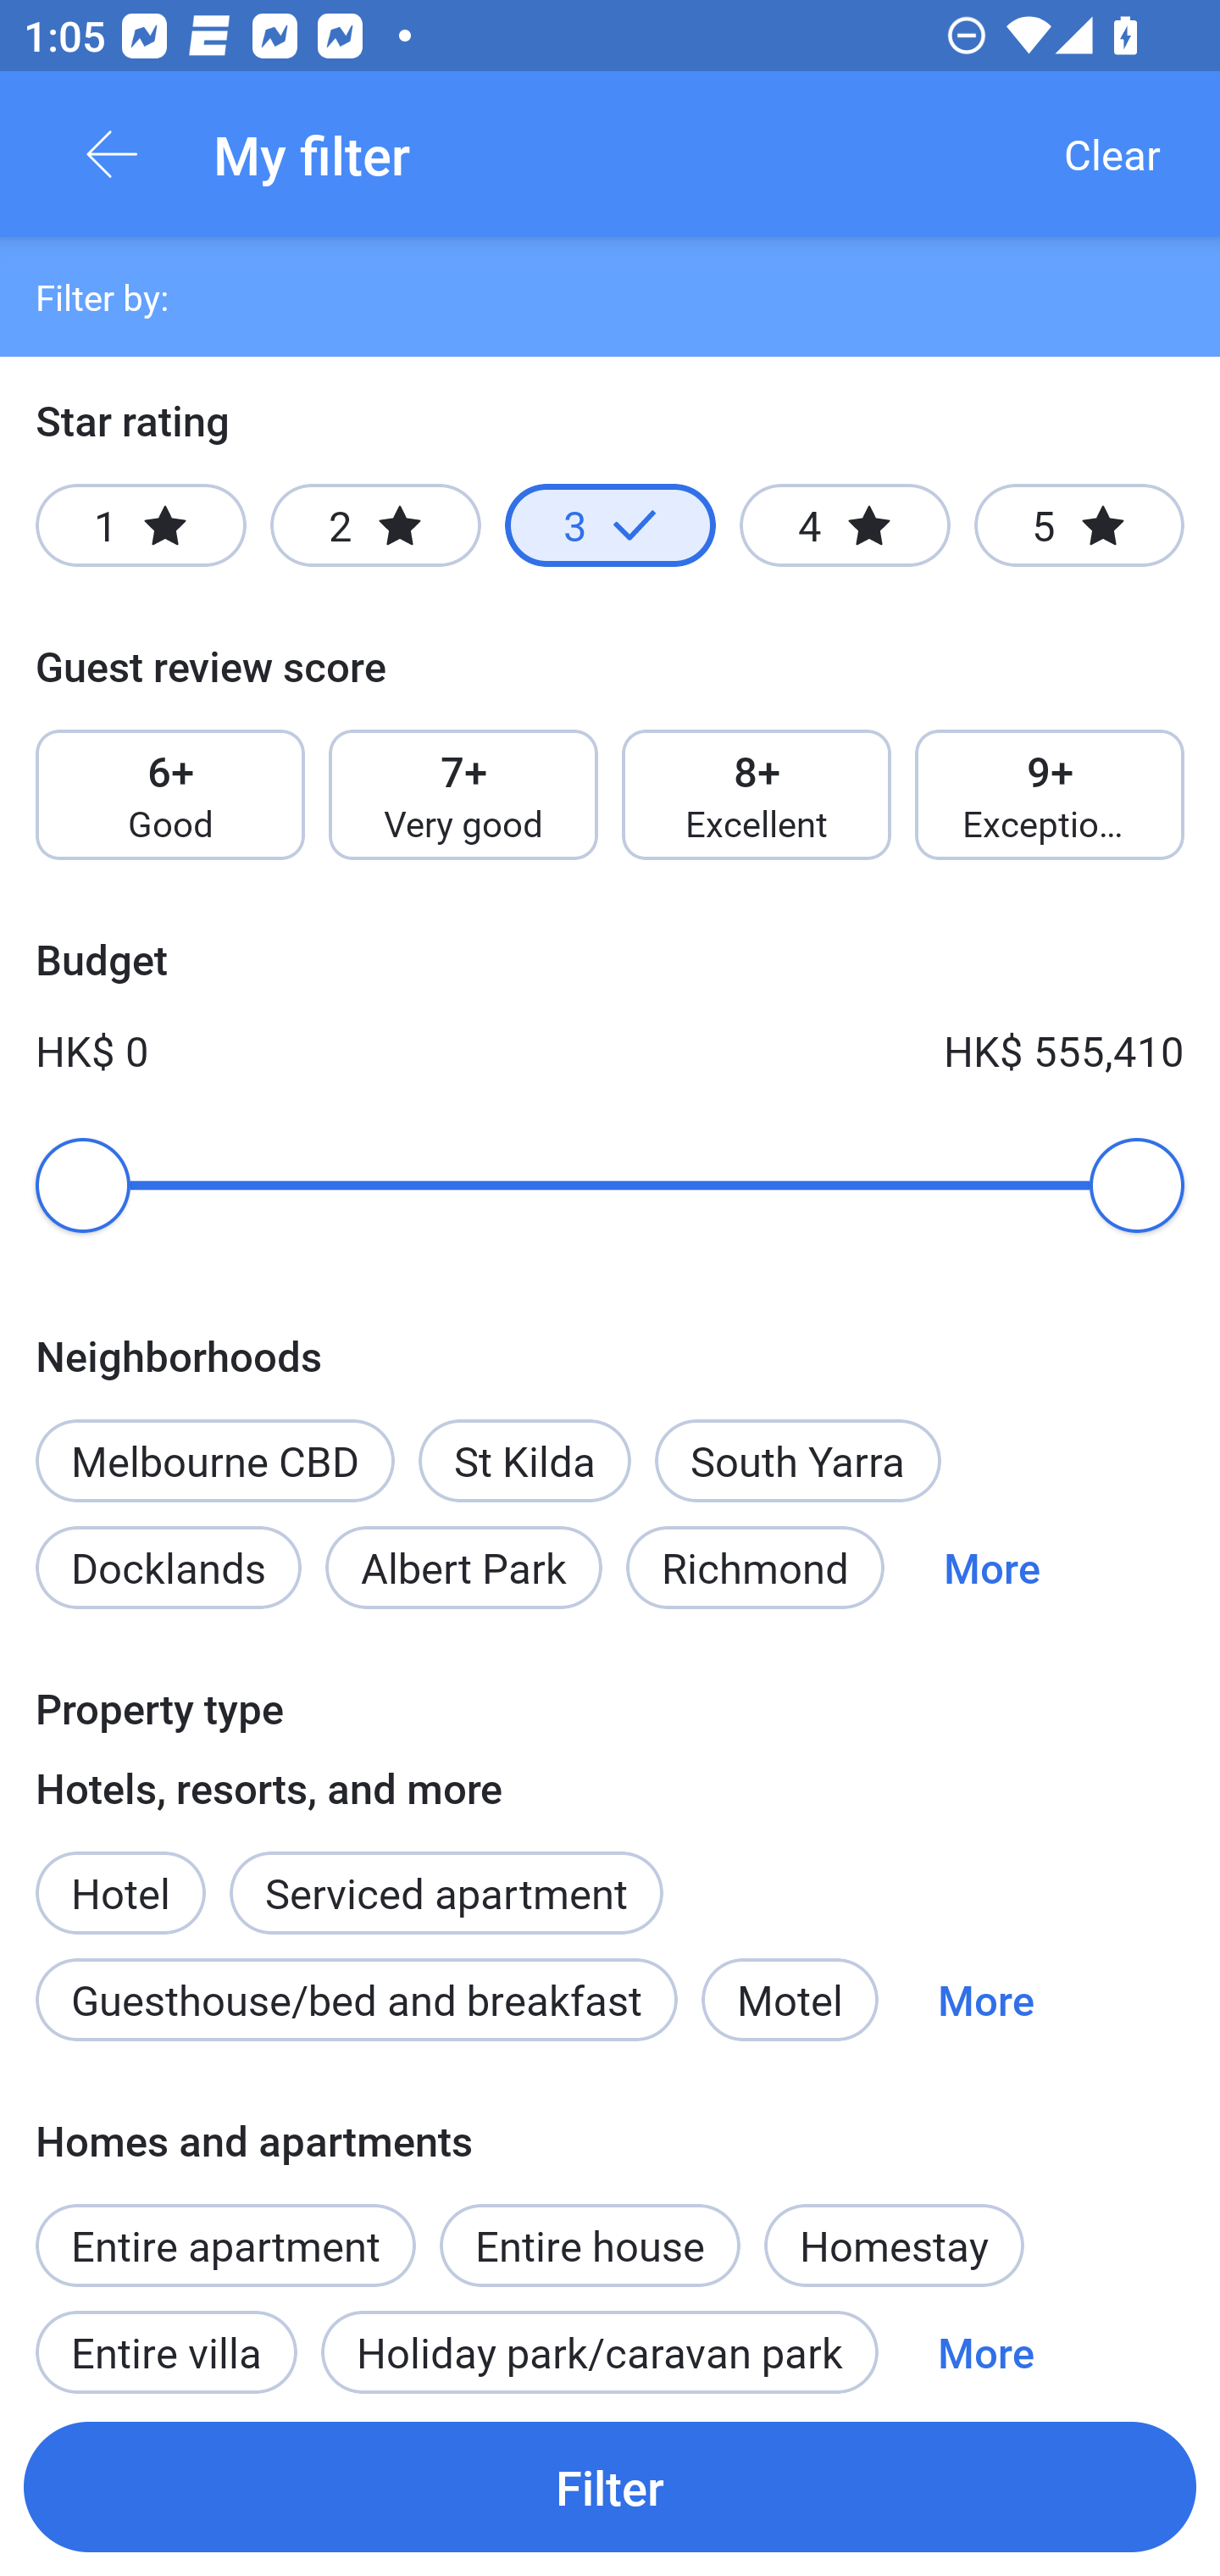  What do you see at coordinates (215, 1460) in the screenshot?
I see `Melbourne CBD` at bounding box center [215, 1460].